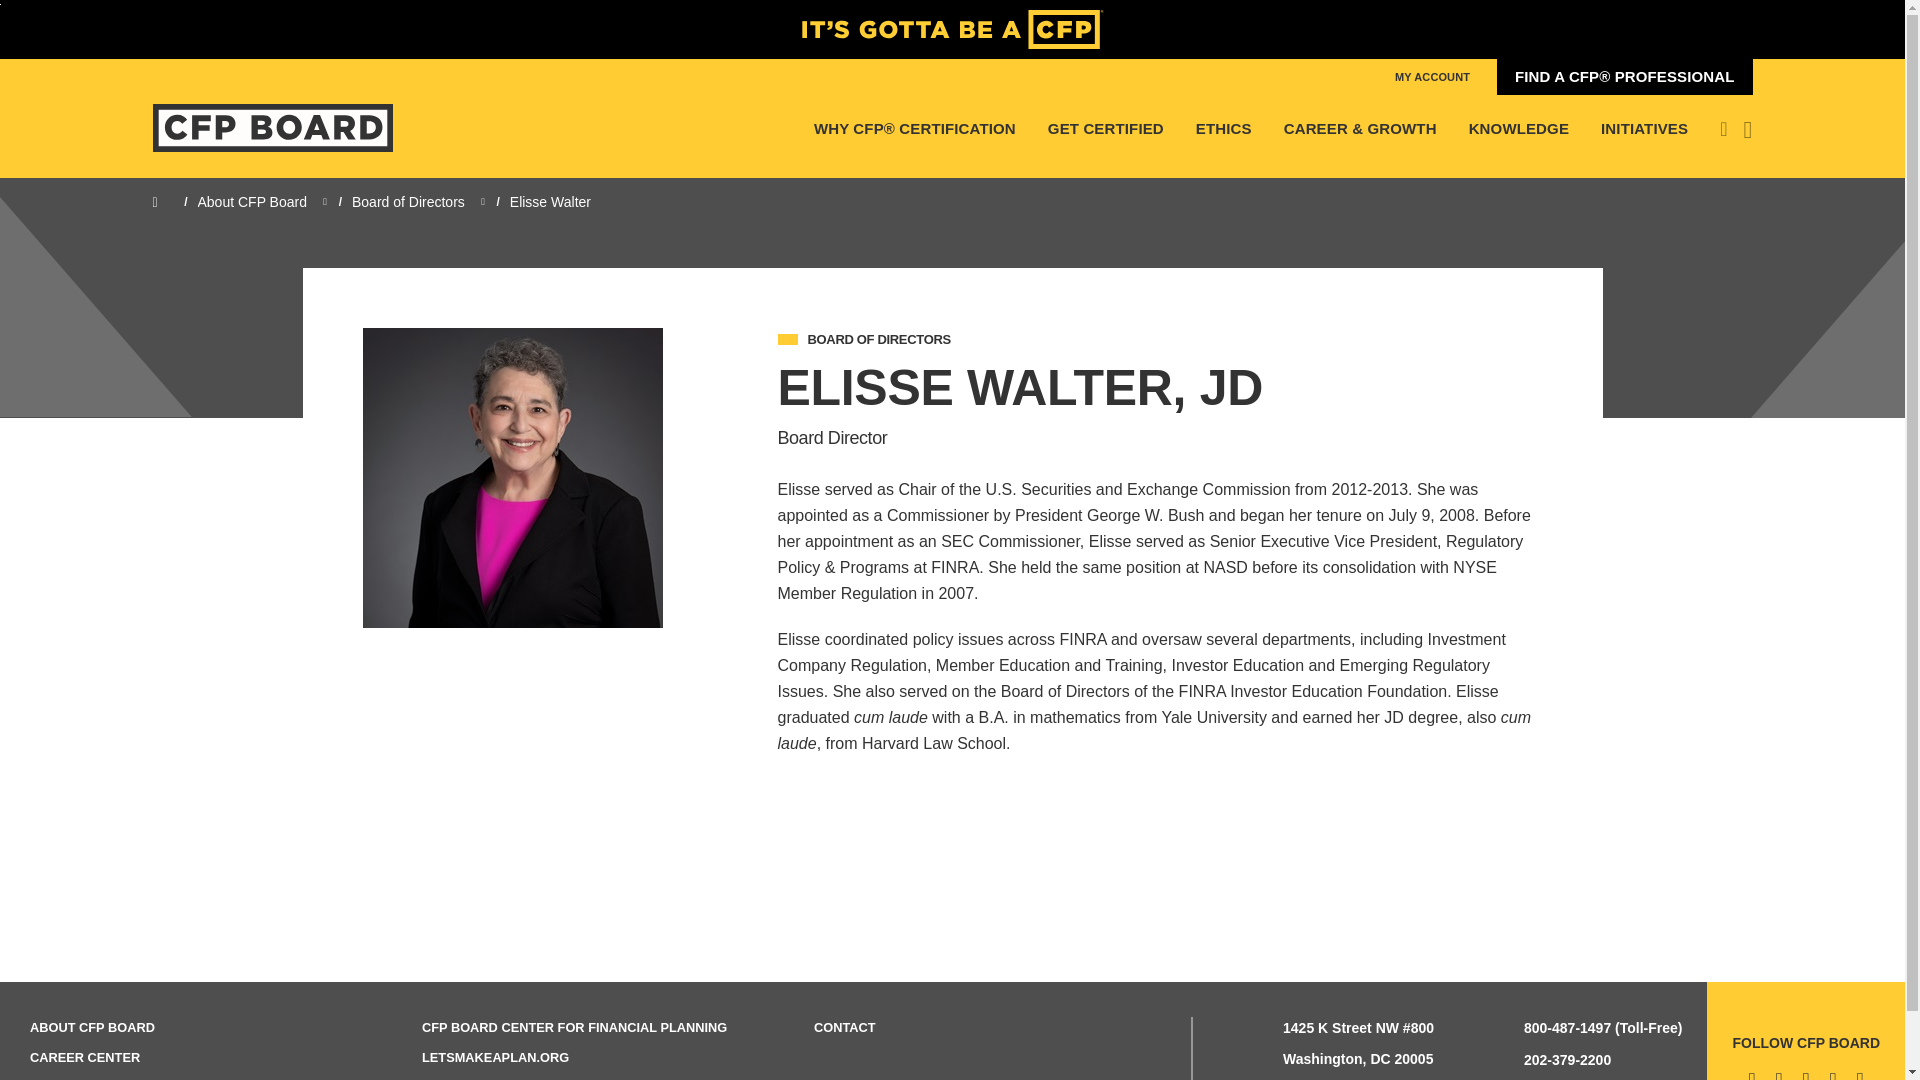 This screenshot has height=1080, width=1920. I want to click on Elisse Walter, so click(512, 478).